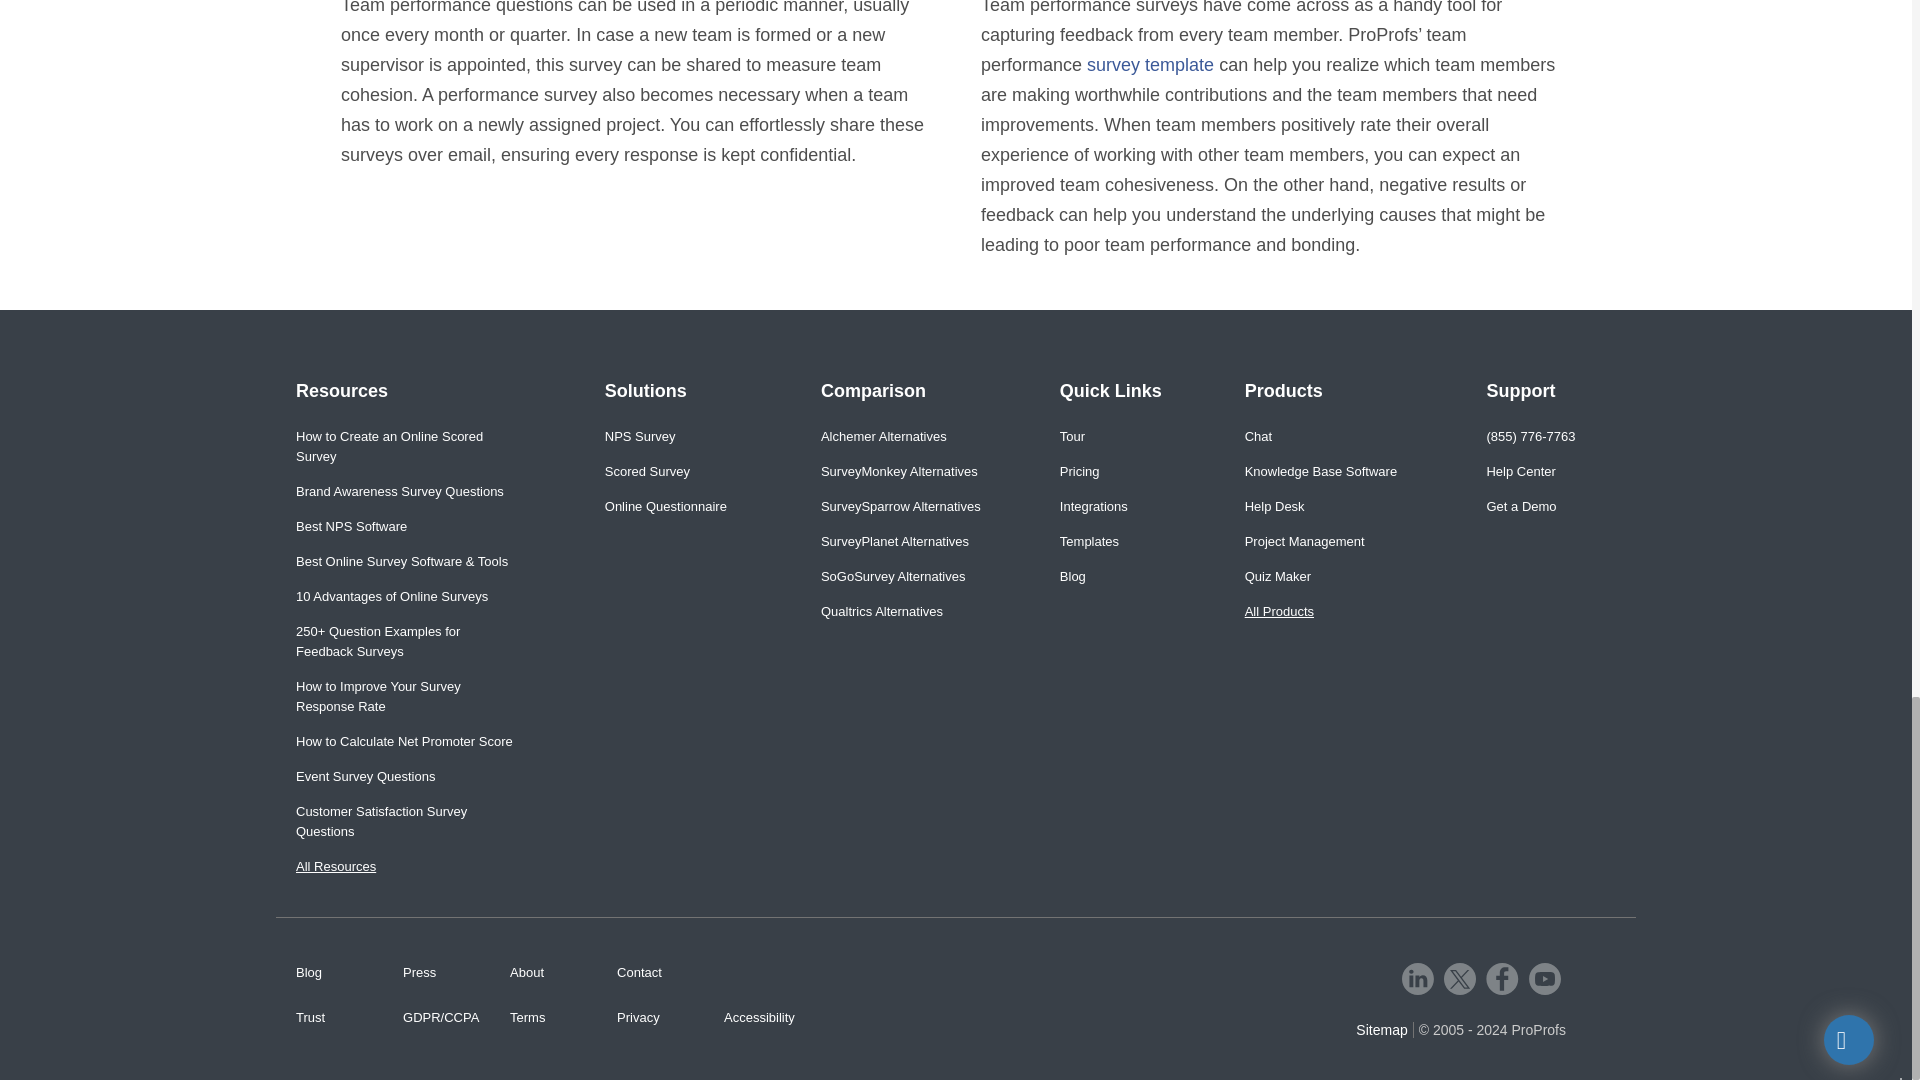 Image resolution: width=1920 pixels, height=1080 pixels. Describe the element at coordinates (406, 866) in the screenshot. I see `All Resources` at that location.